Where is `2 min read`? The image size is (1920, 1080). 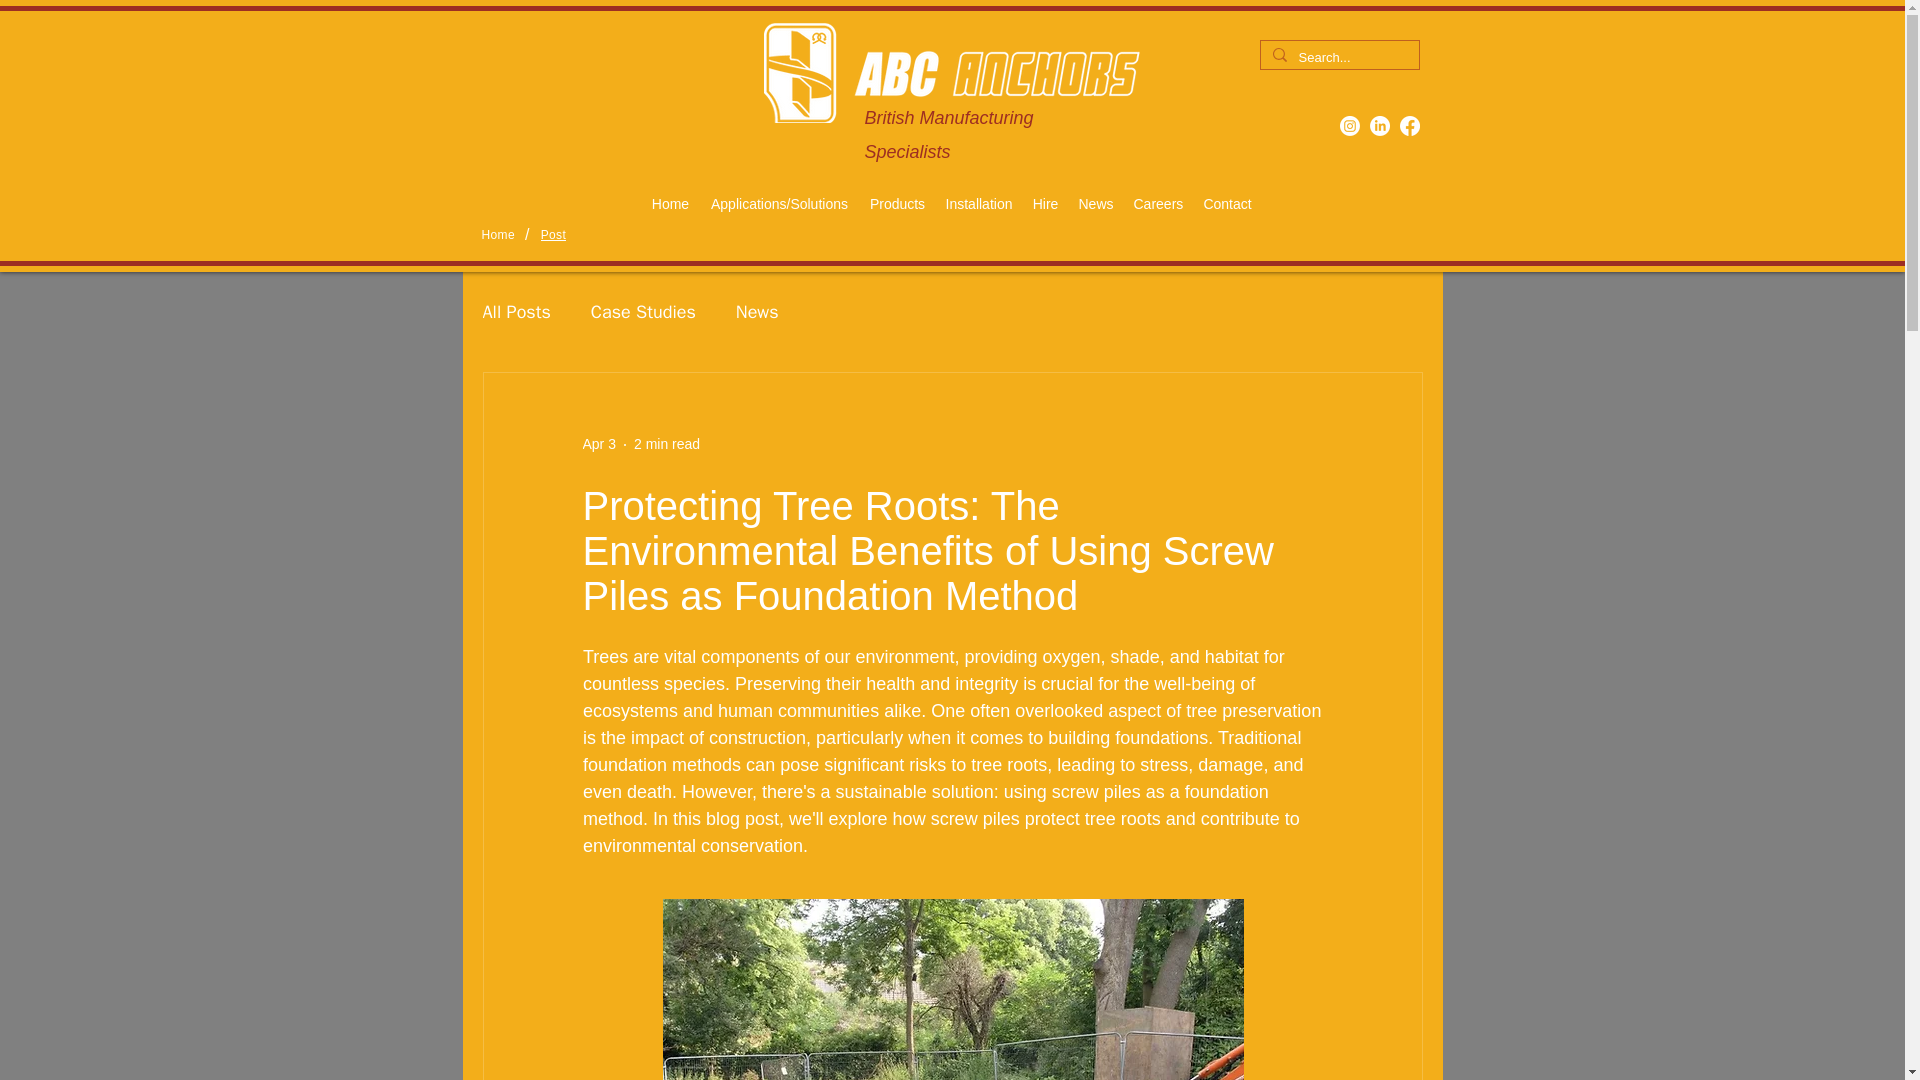
2 min read is located at coordinates (666, 444).